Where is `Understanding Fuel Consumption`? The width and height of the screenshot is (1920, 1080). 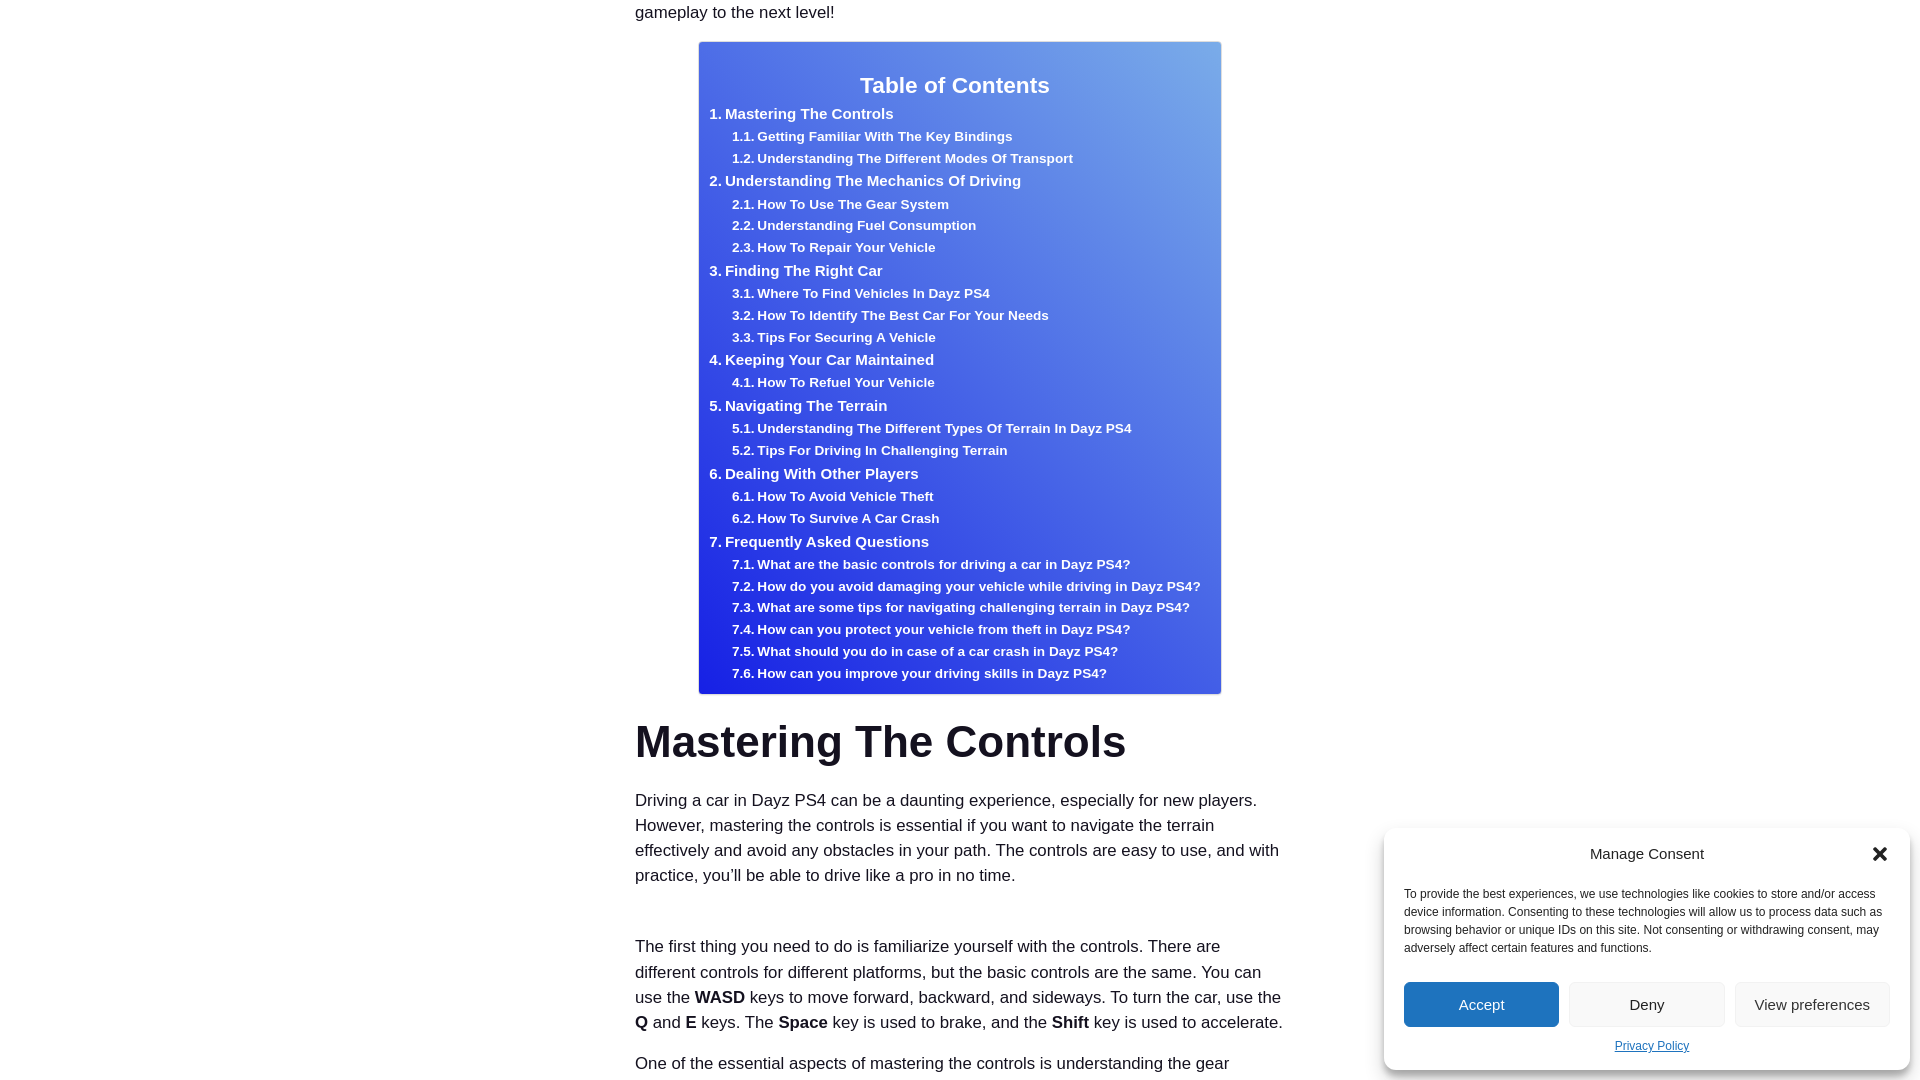
Understanding Fuel Consumption is located at coordinates (853, 225).